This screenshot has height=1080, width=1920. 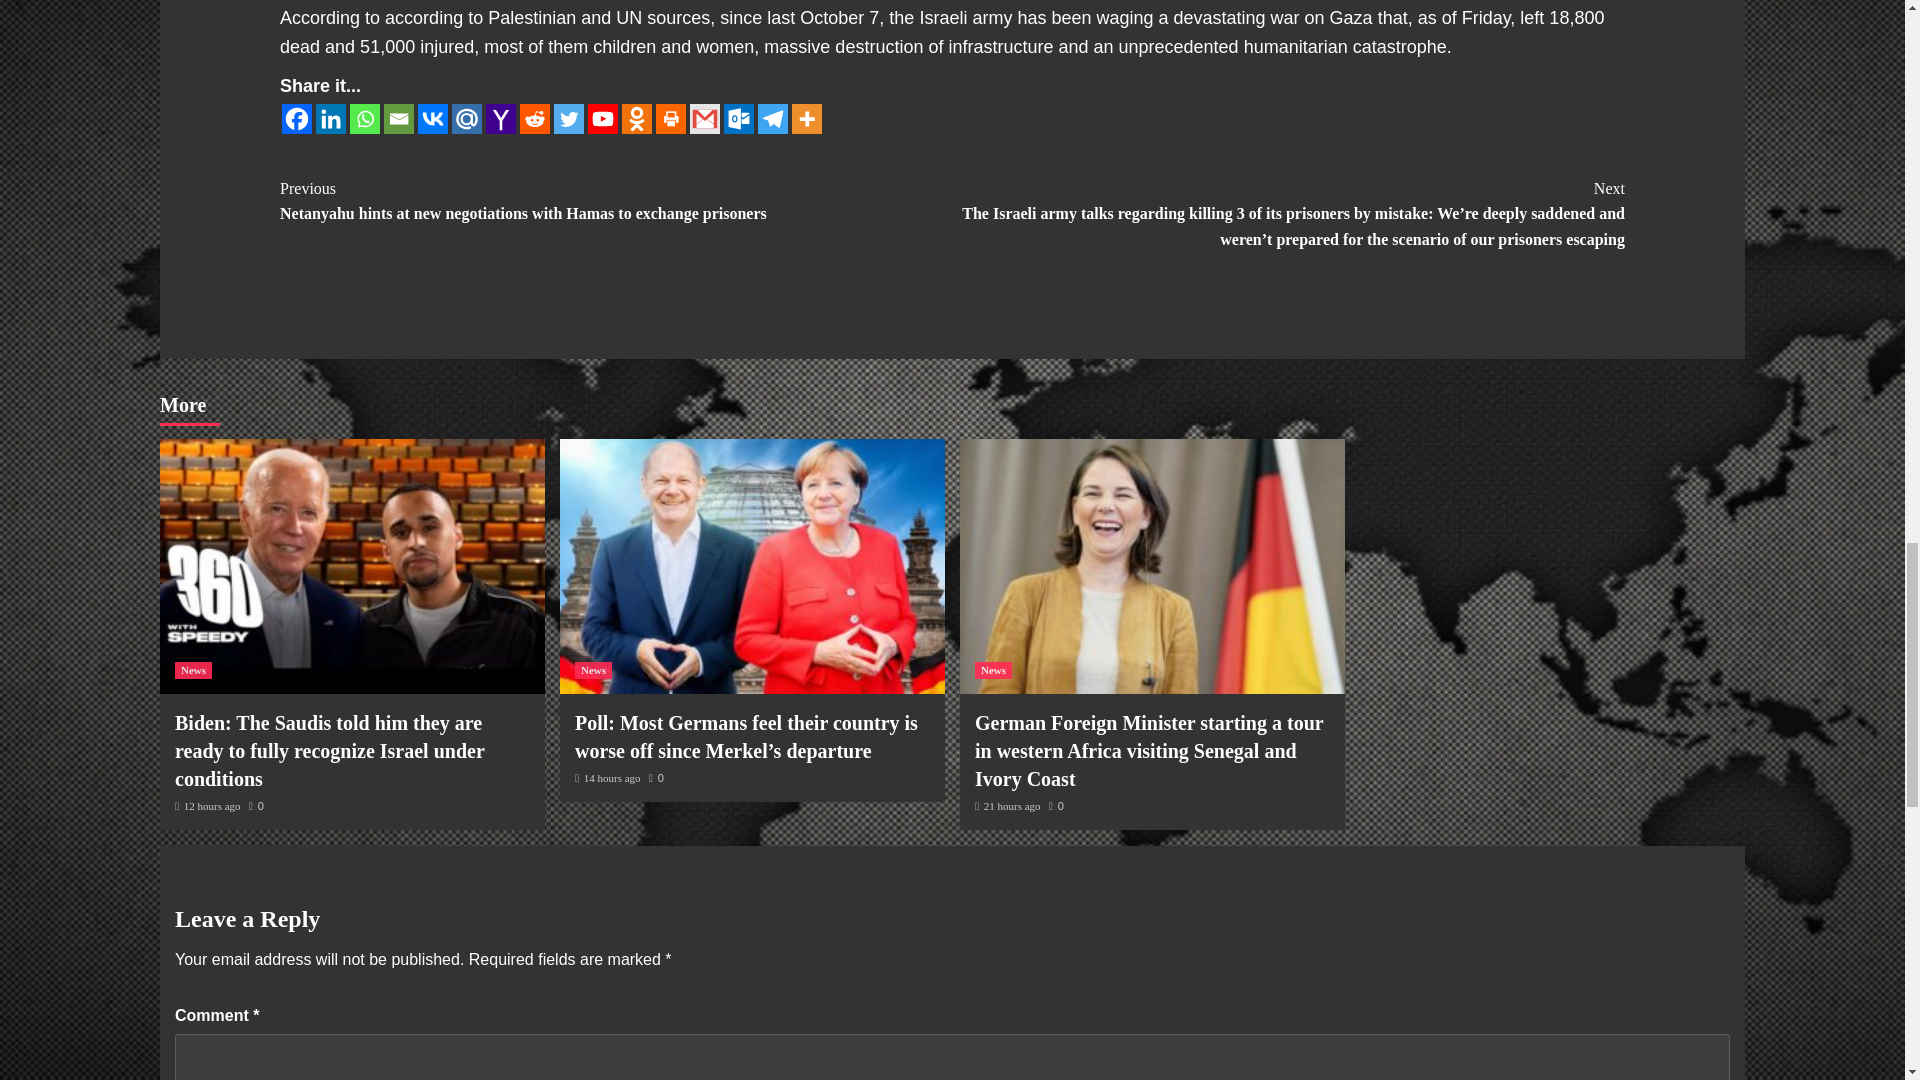 What do you see at coordinates (568, 118) in the screenshot?
I see `Twitter` at bounding box center [568, 118].